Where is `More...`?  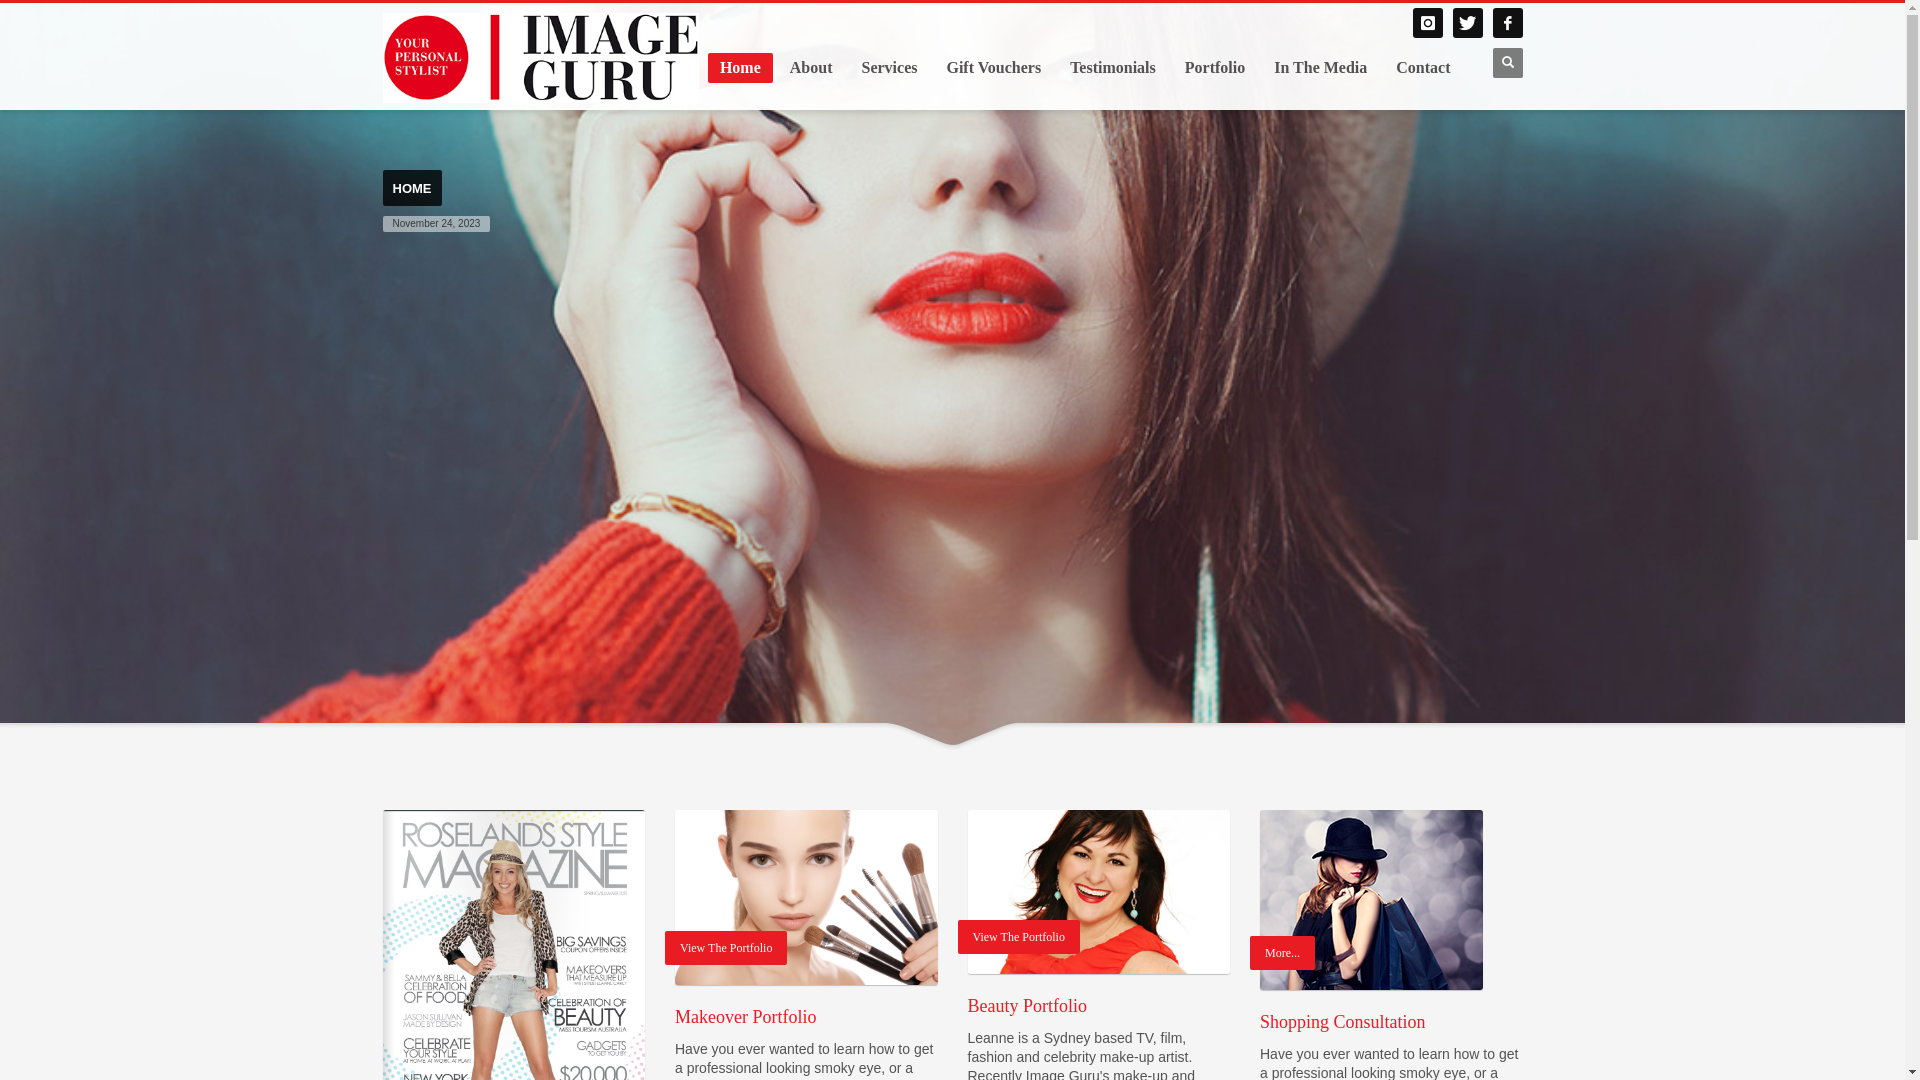 More... is located at coordinates (1372, 900).